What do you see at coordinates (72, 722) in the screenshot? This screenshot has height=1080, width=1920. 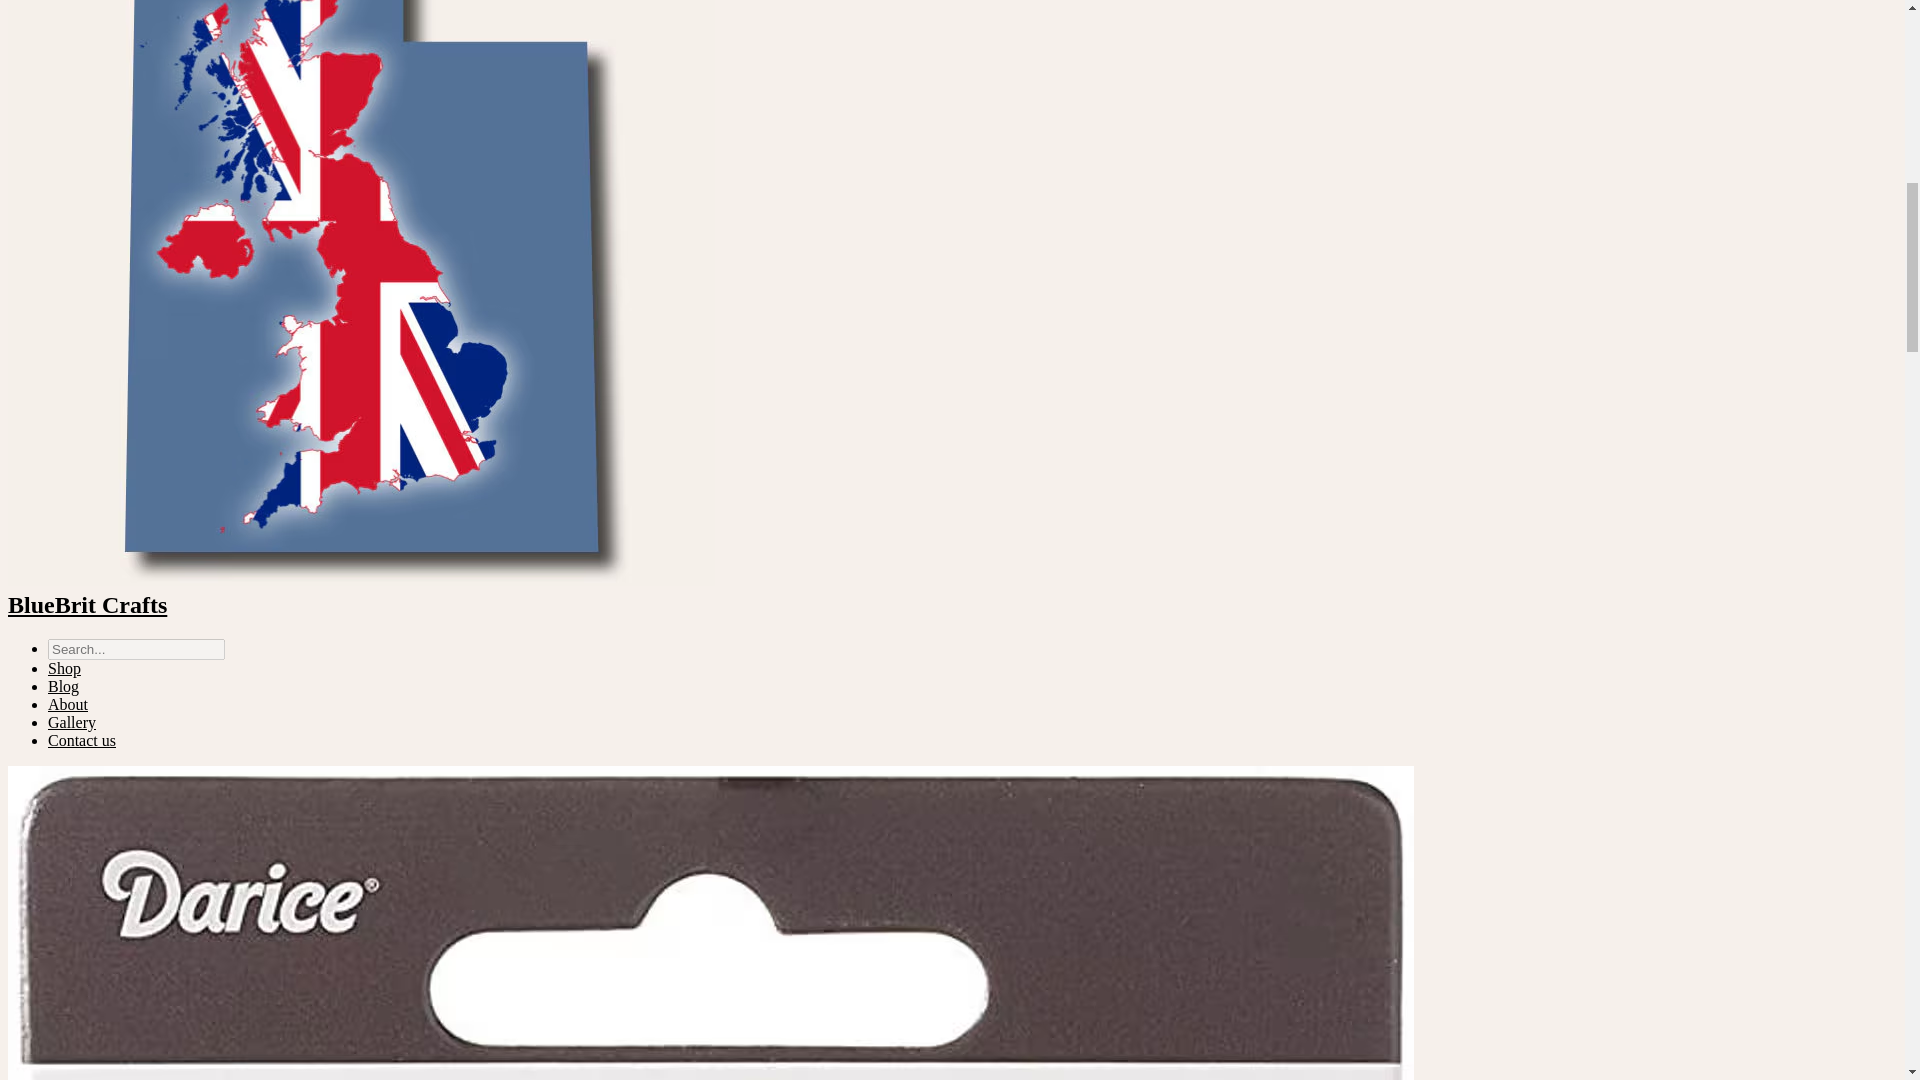 I see `Gallery` at bounding box center [72, 722].